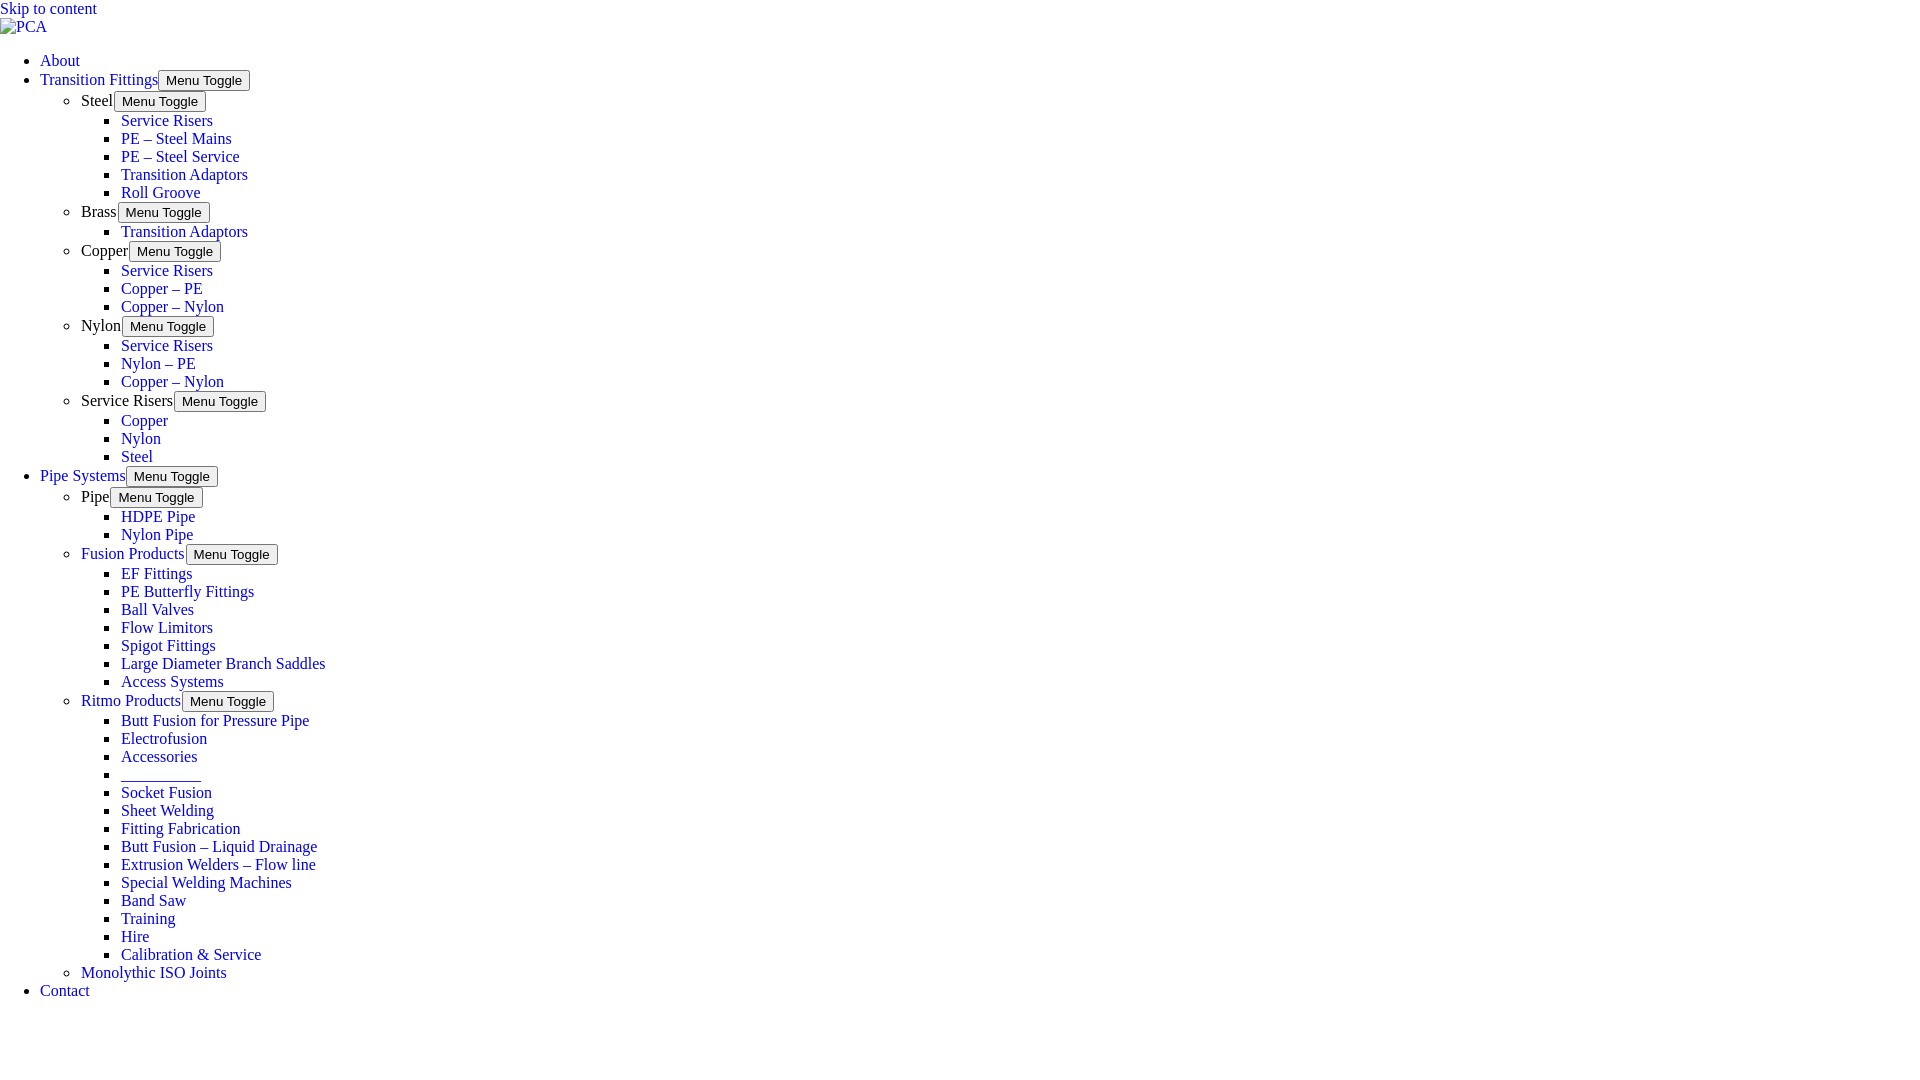  I want to click on Band Saw, so click(154, 900).